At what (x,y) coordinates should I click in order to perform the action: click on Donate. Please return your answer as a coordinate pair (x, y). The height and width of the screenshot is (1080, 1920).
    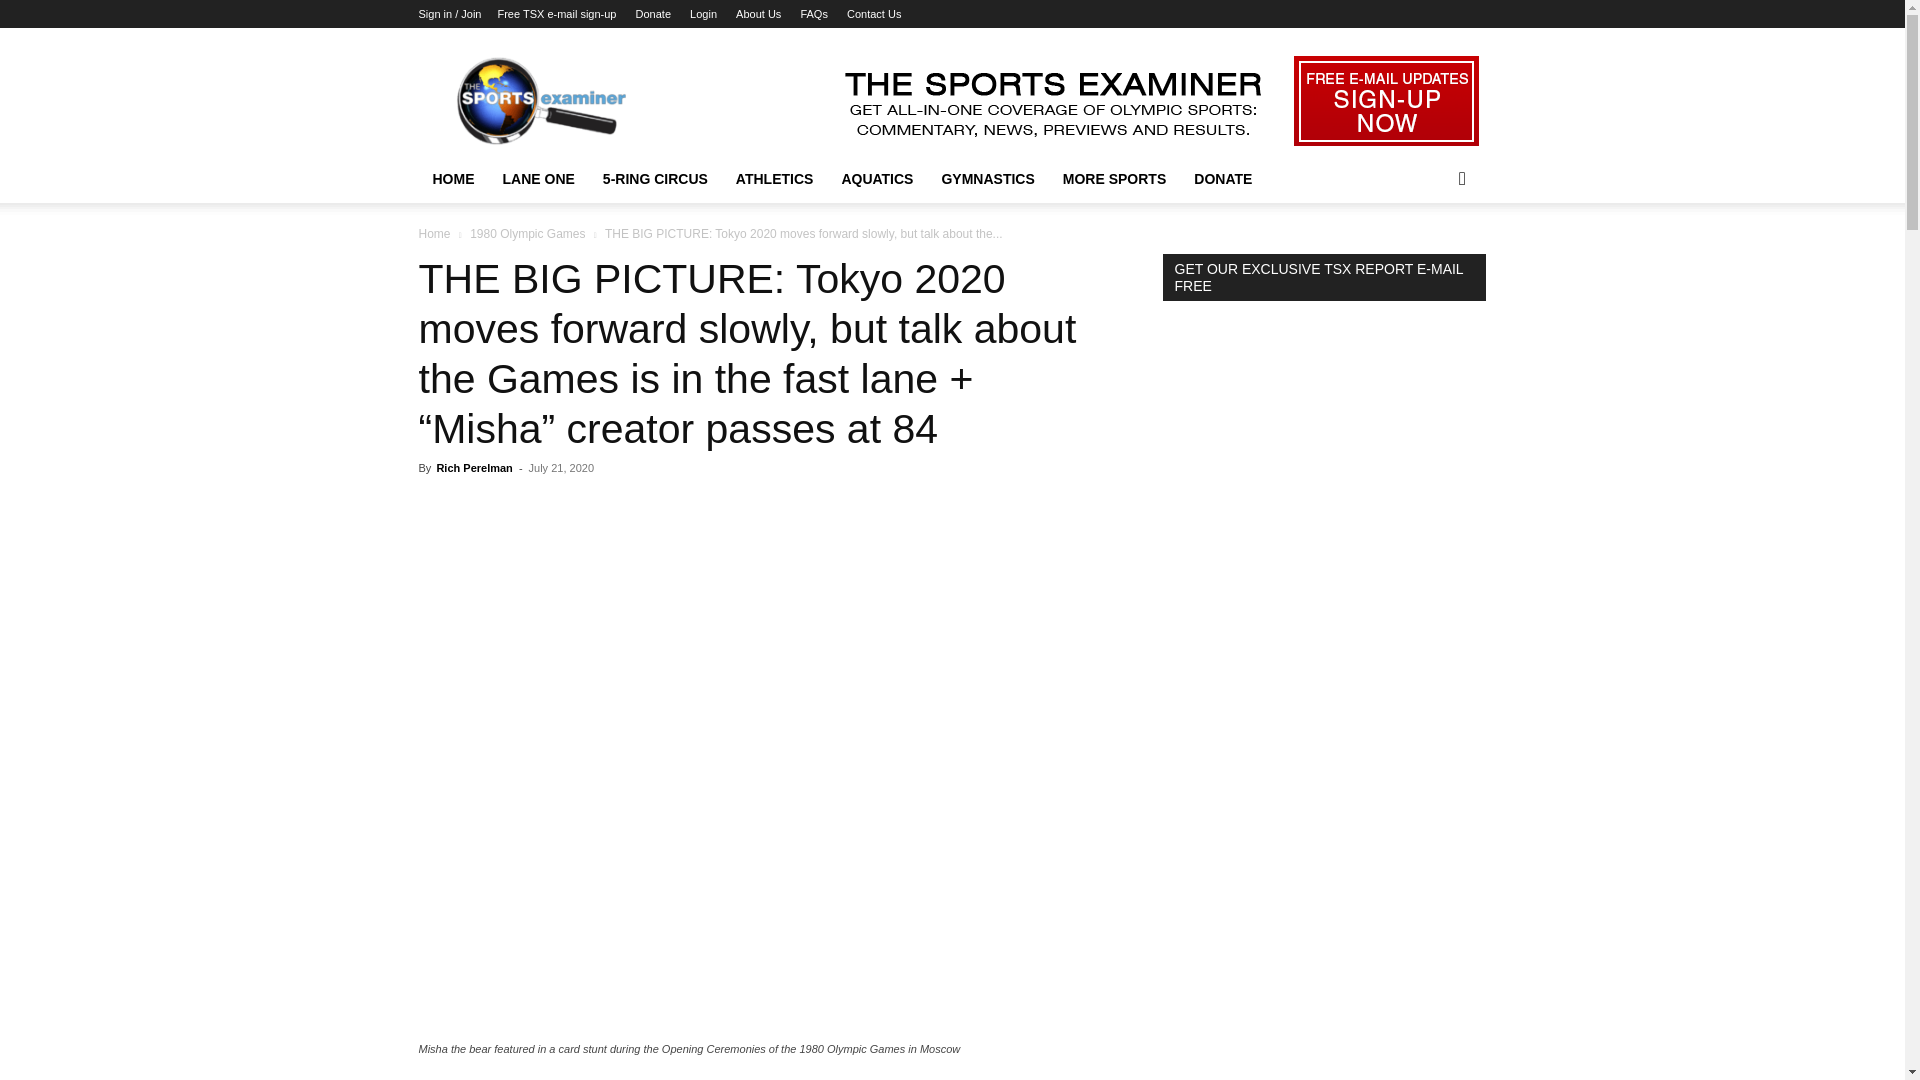
    Looking at the image, I should click on (652, 14).